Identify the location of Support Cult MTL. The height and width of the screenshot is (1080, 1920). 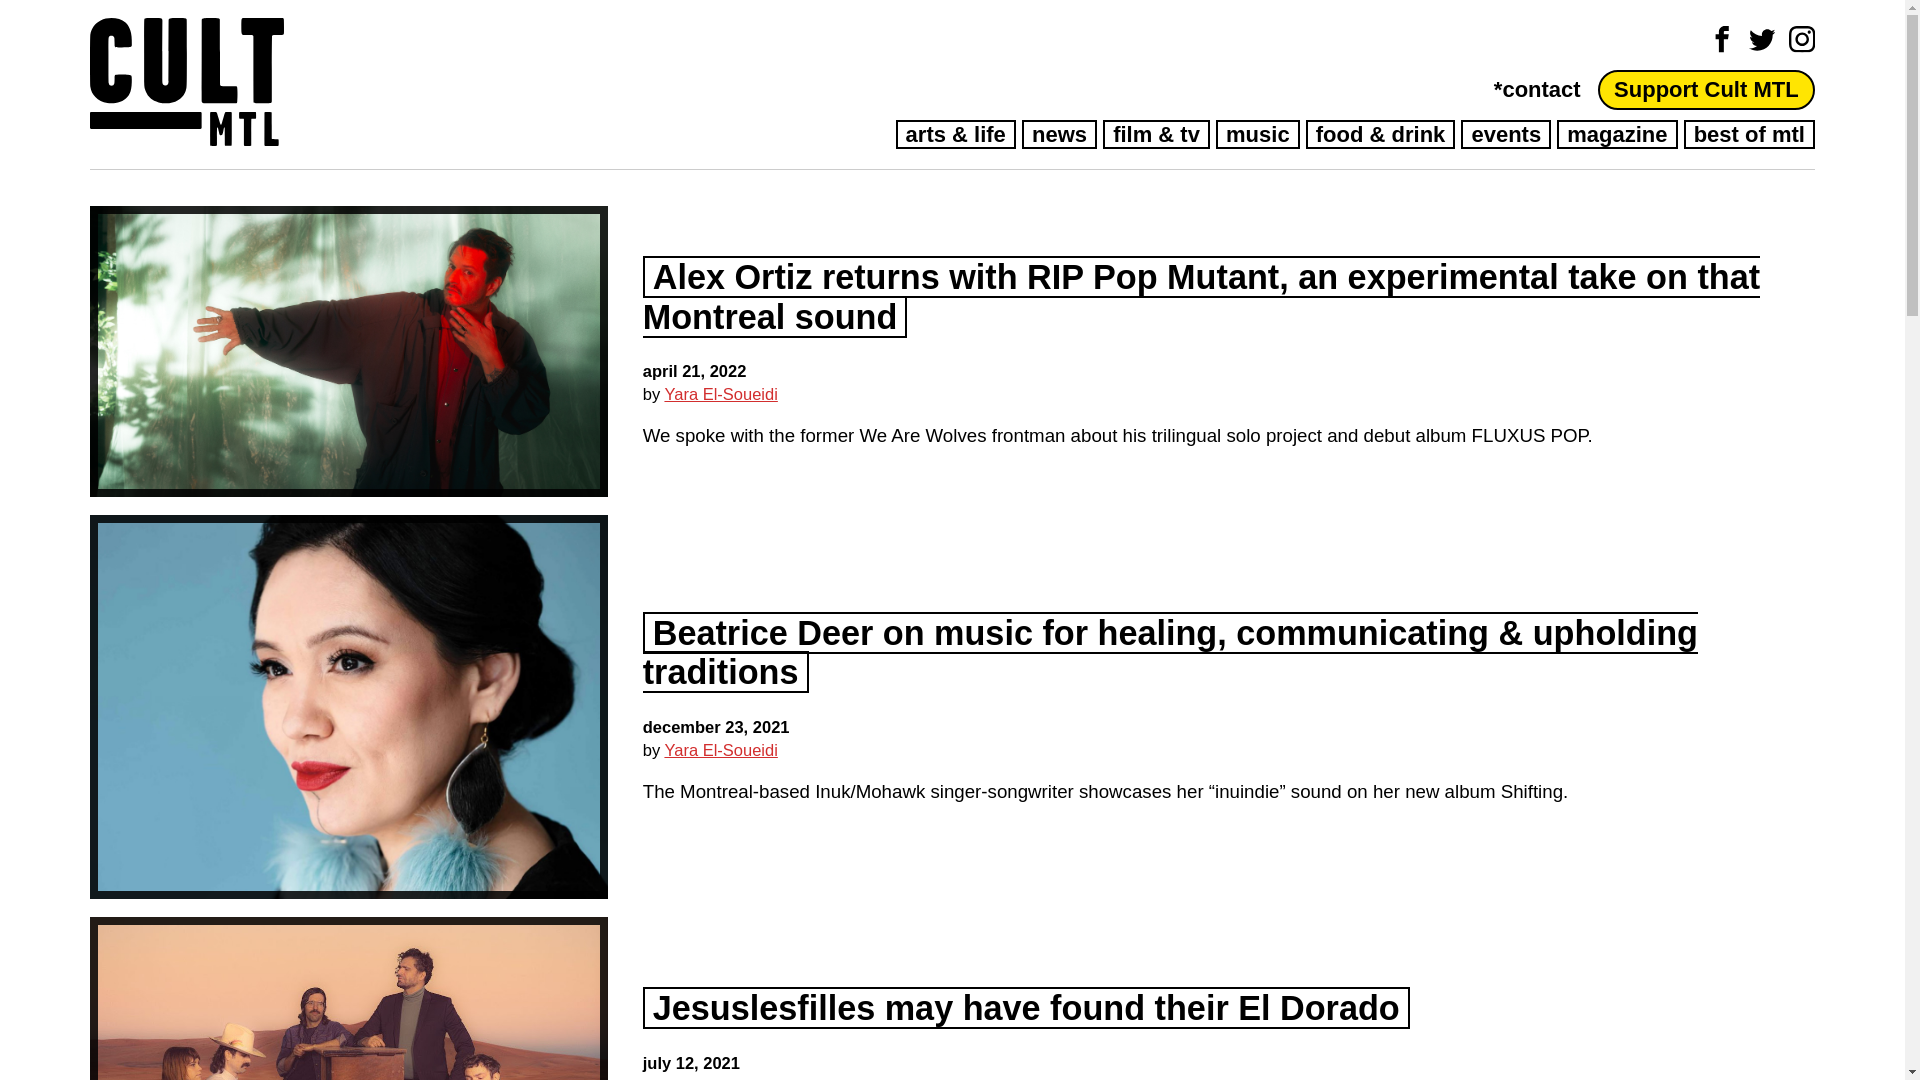
(1706, 88).